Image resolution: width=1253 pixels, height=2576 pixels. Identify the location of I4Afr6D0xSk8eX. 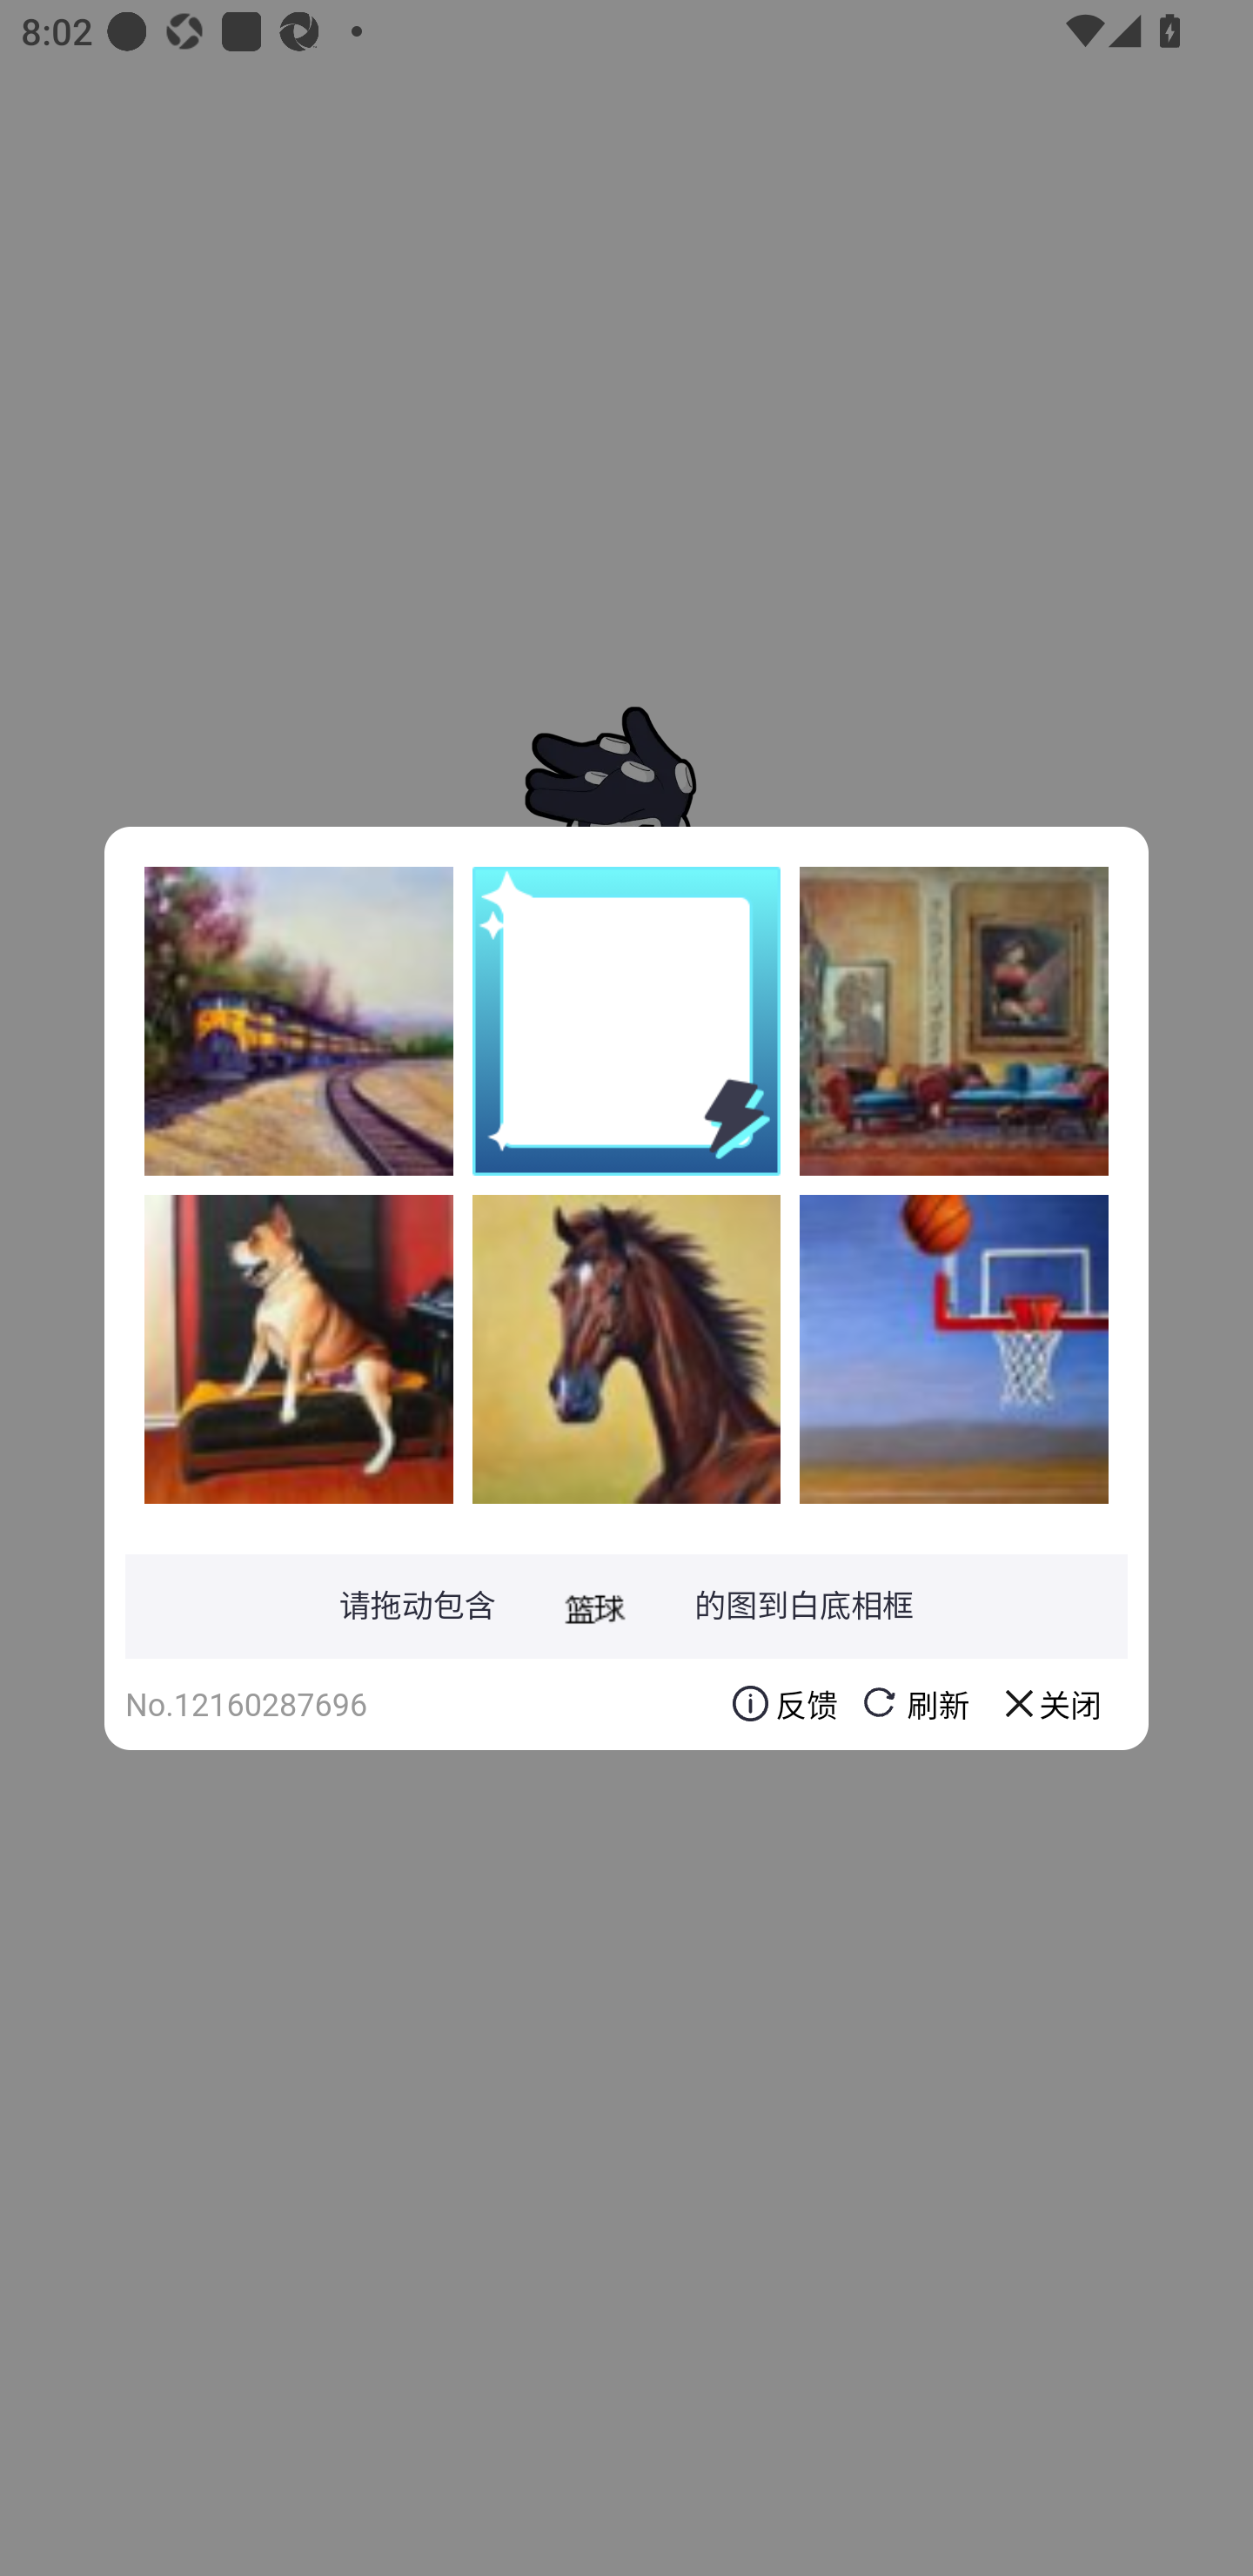
(298, 1348).